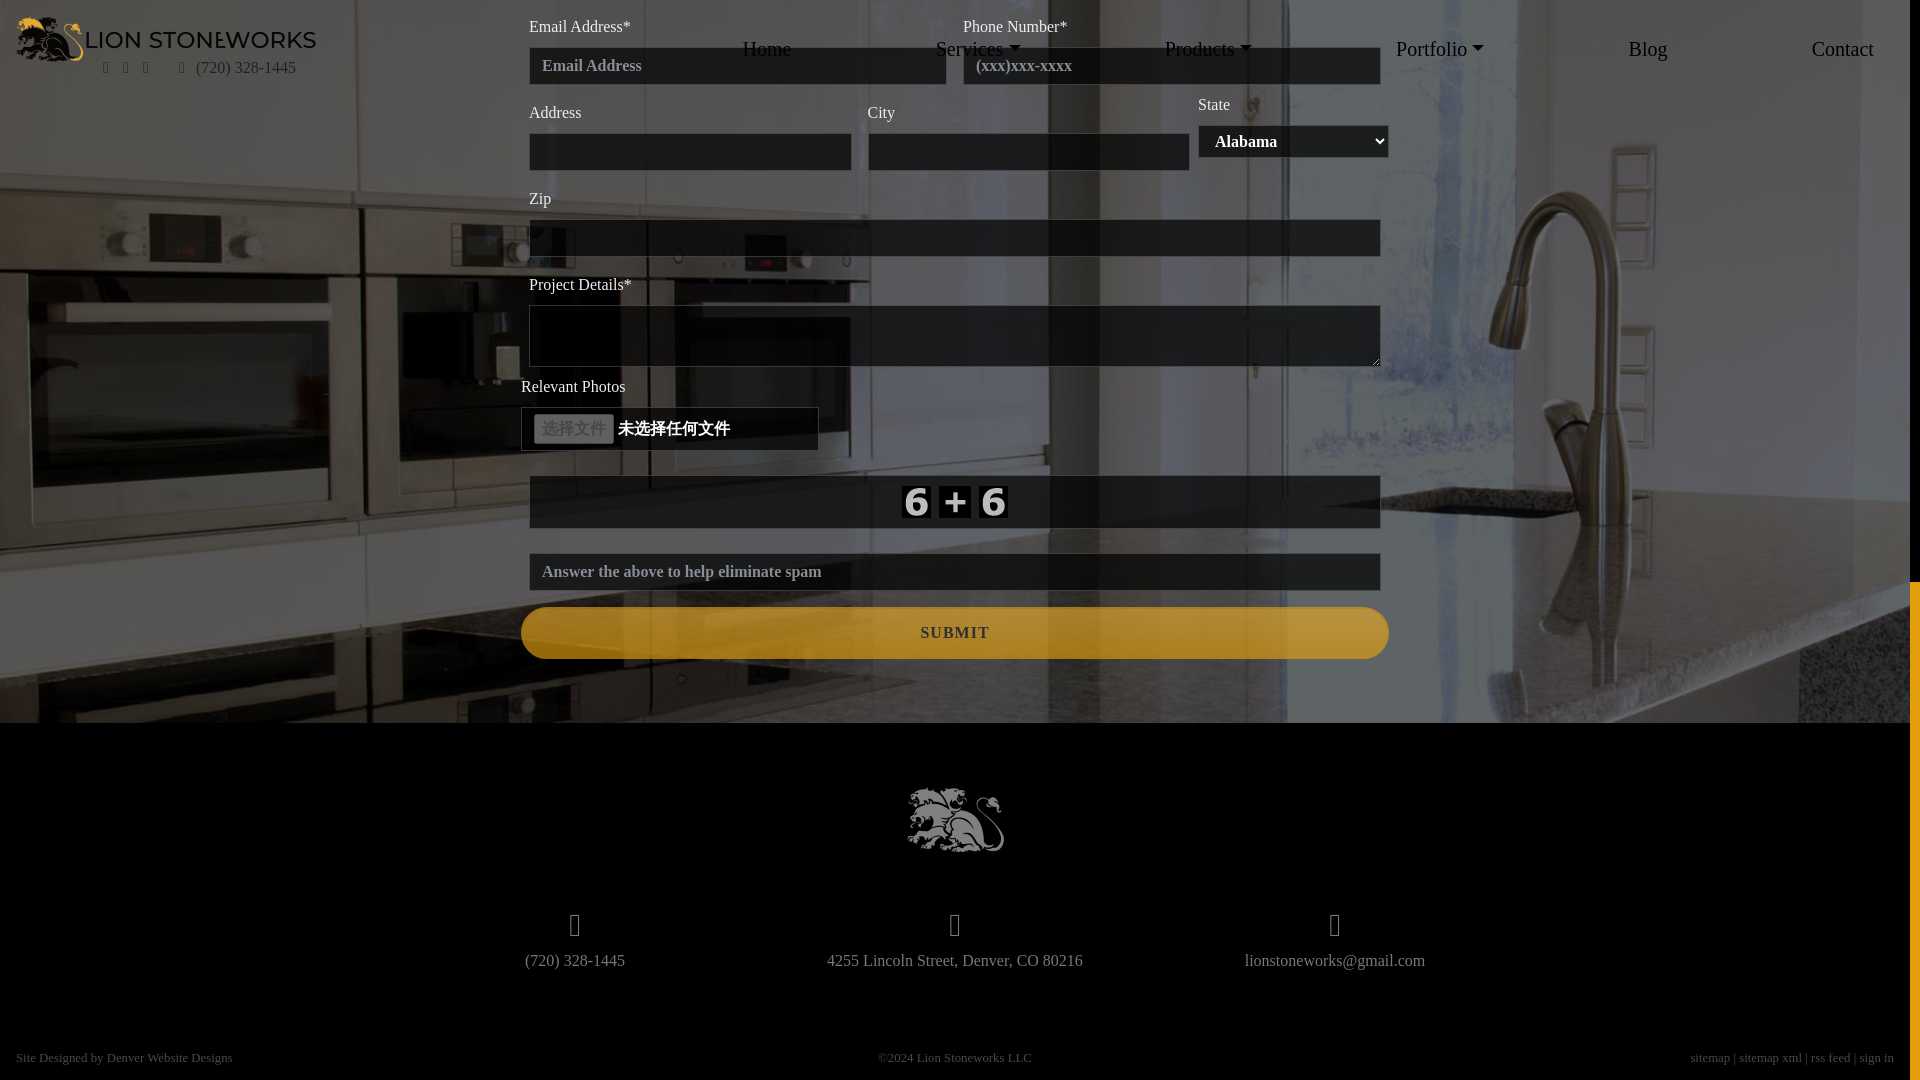 Image resolution: width=1920 pixels, height=1080 pixels. I want to click on rss feed, so click(1830, 1057).